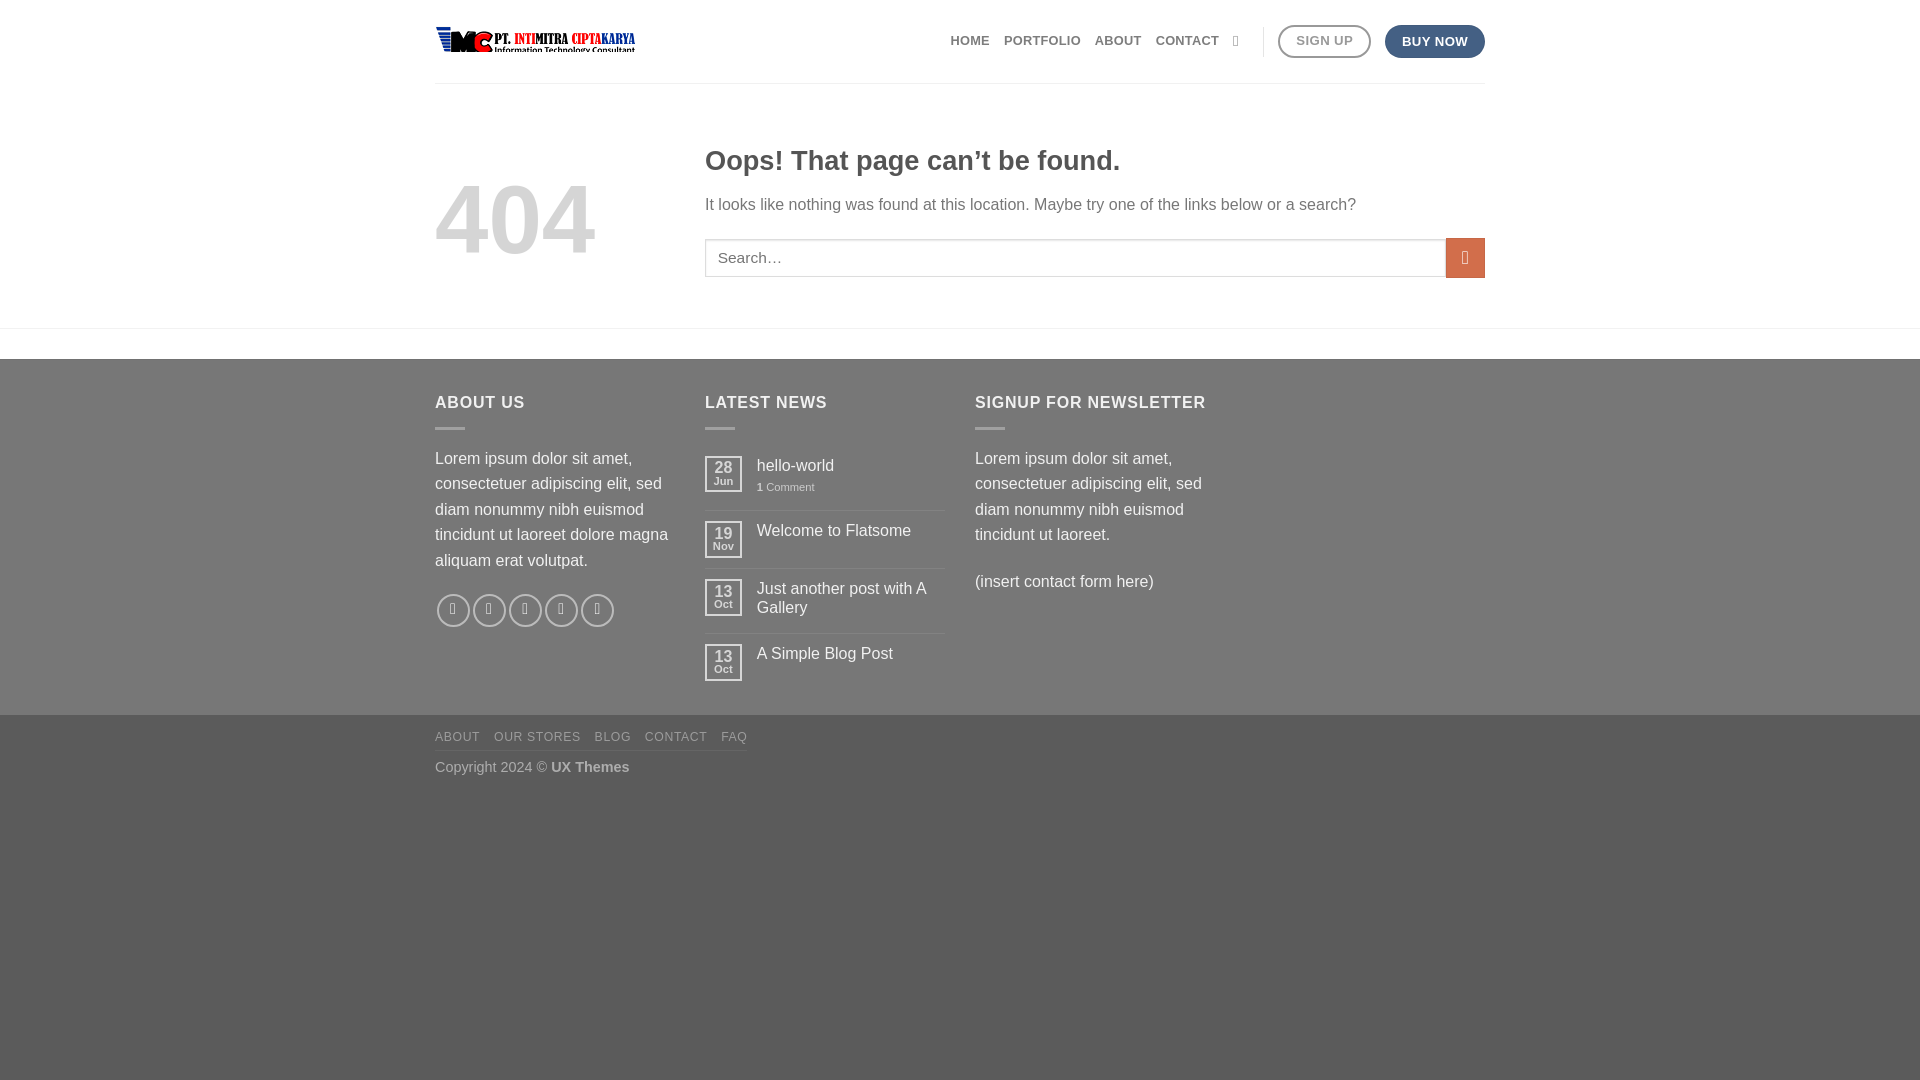 This screenshot has height=1080, width=1920. What do you see at coordinates (535, 42) in the screenshot?
I see `intimitra ciptakarya` at bounding box center [535, 42].